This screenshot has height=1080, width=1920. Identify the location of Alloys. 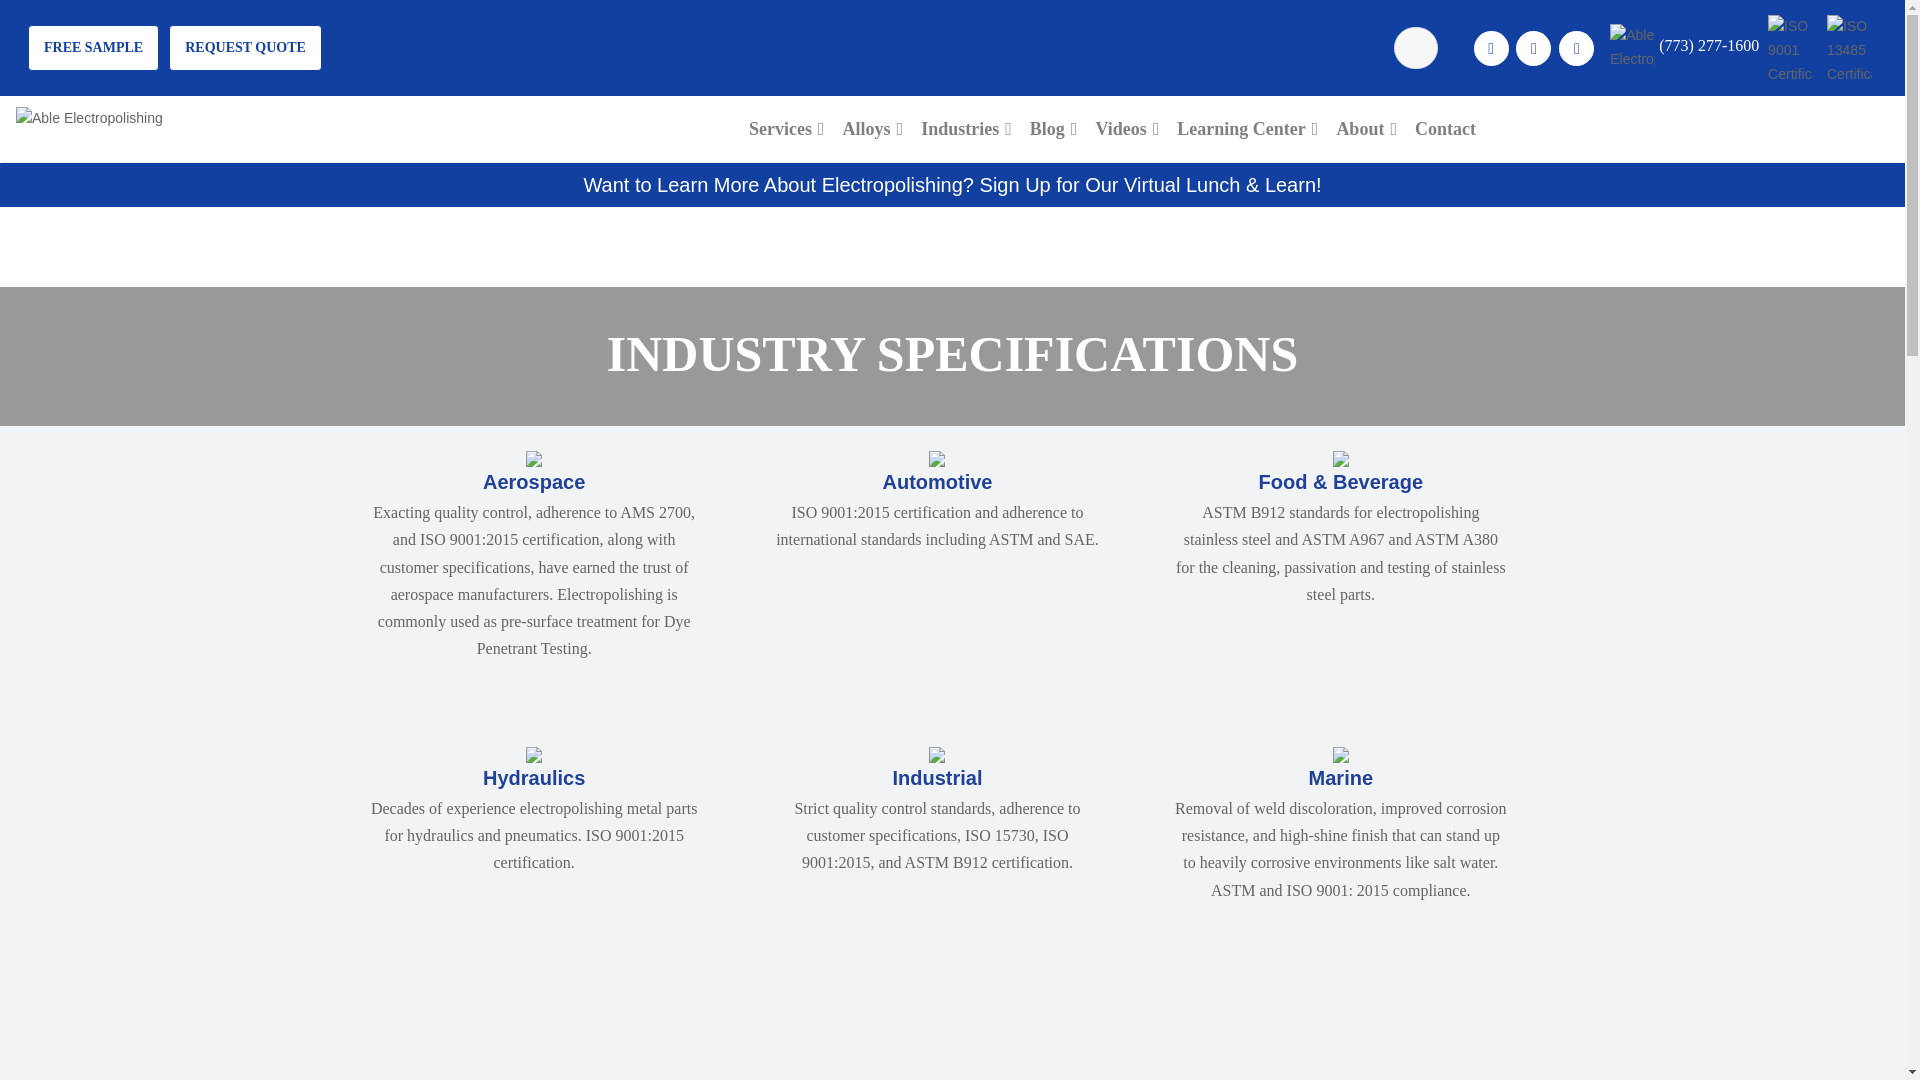
(874, 128).